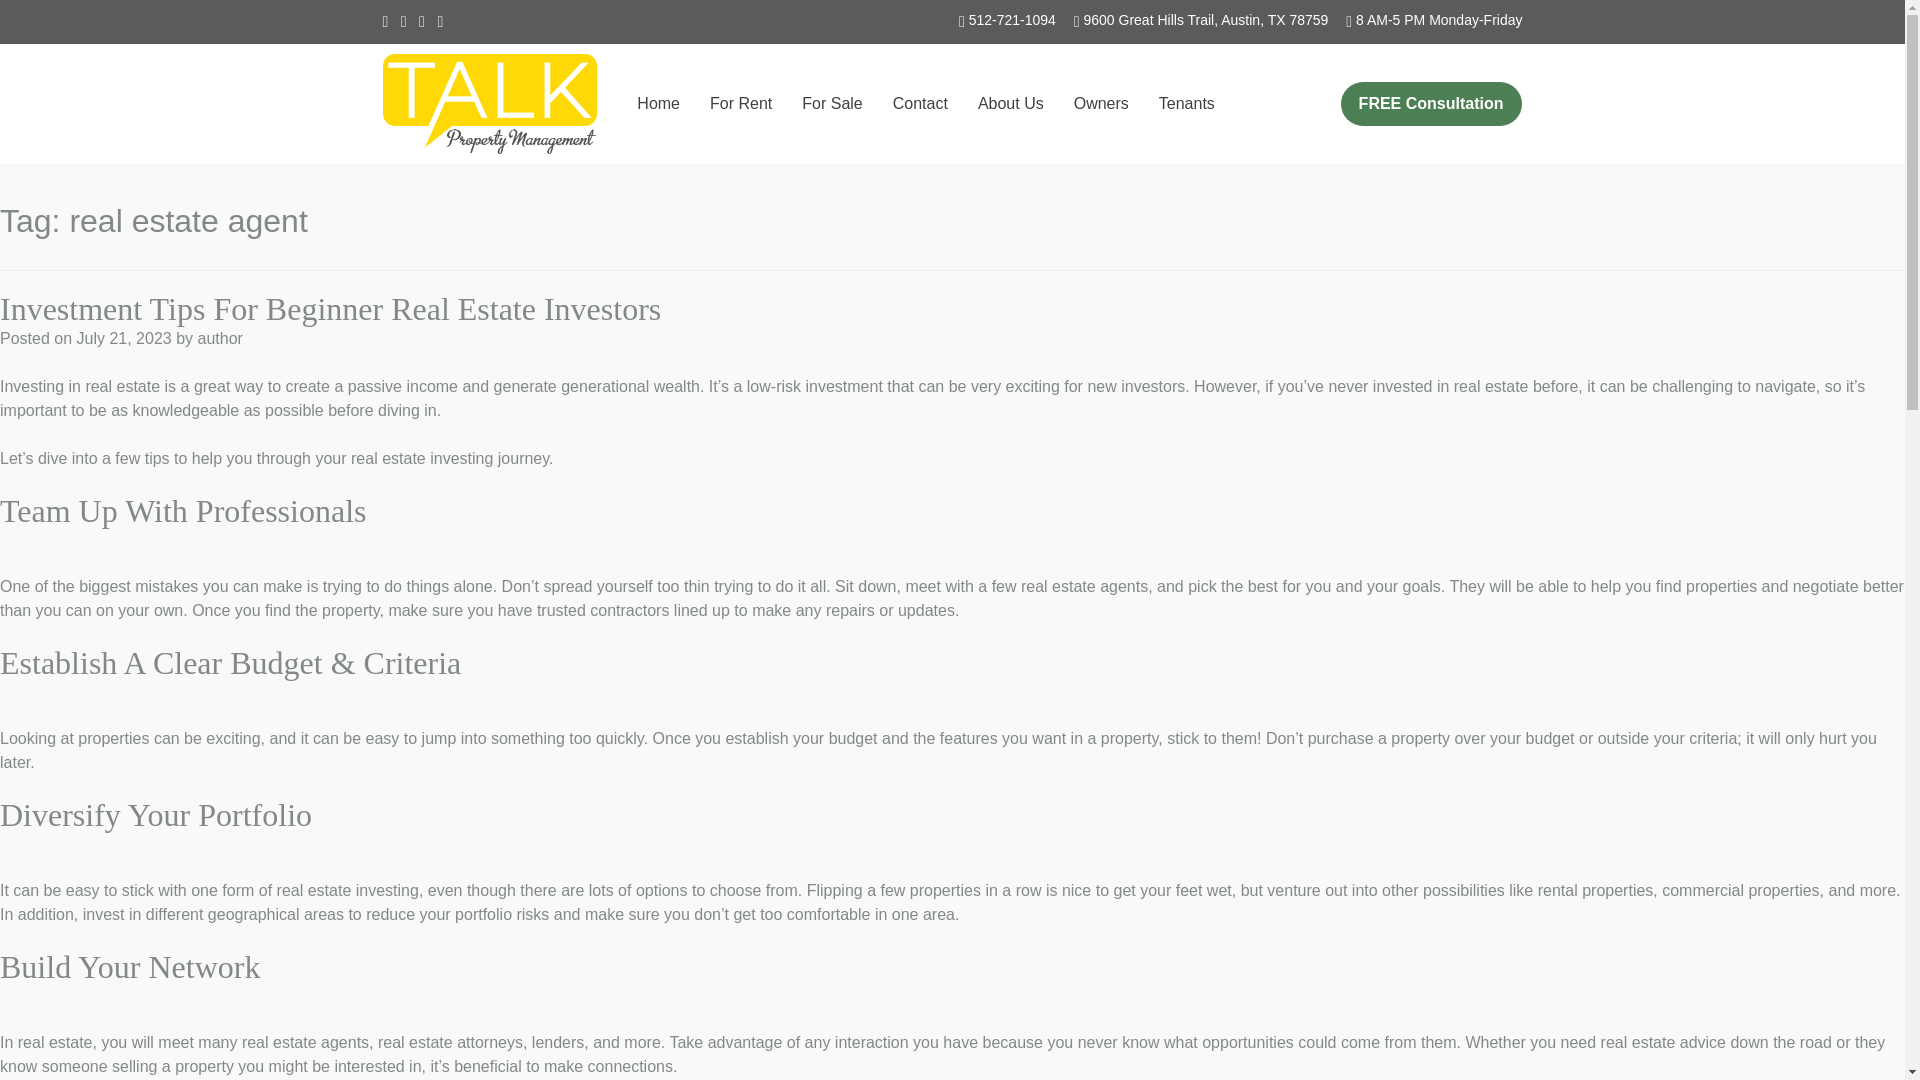  I want to click on Home, so click(658, 104).